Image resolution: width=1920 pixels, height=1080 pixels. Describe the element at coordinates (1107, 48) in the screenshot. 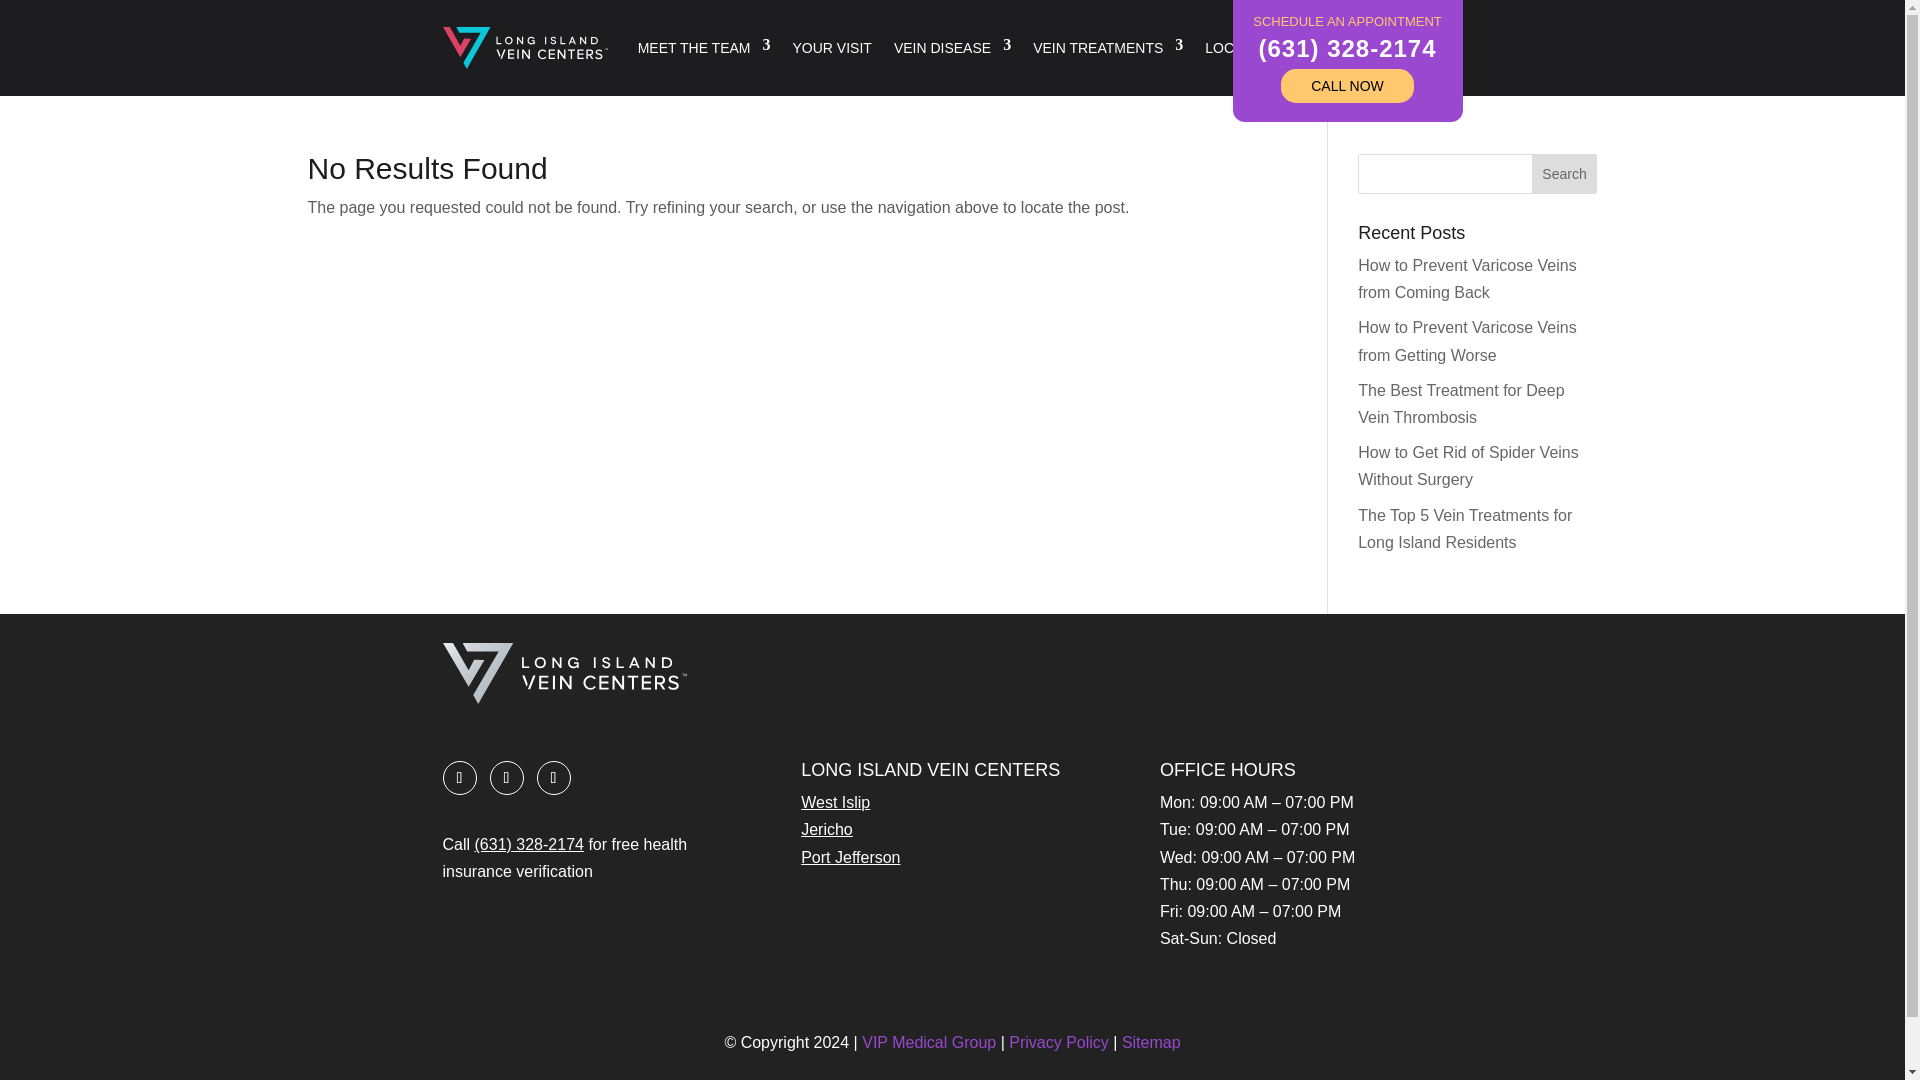

I see `VEIN TREATMENTS` at that location.